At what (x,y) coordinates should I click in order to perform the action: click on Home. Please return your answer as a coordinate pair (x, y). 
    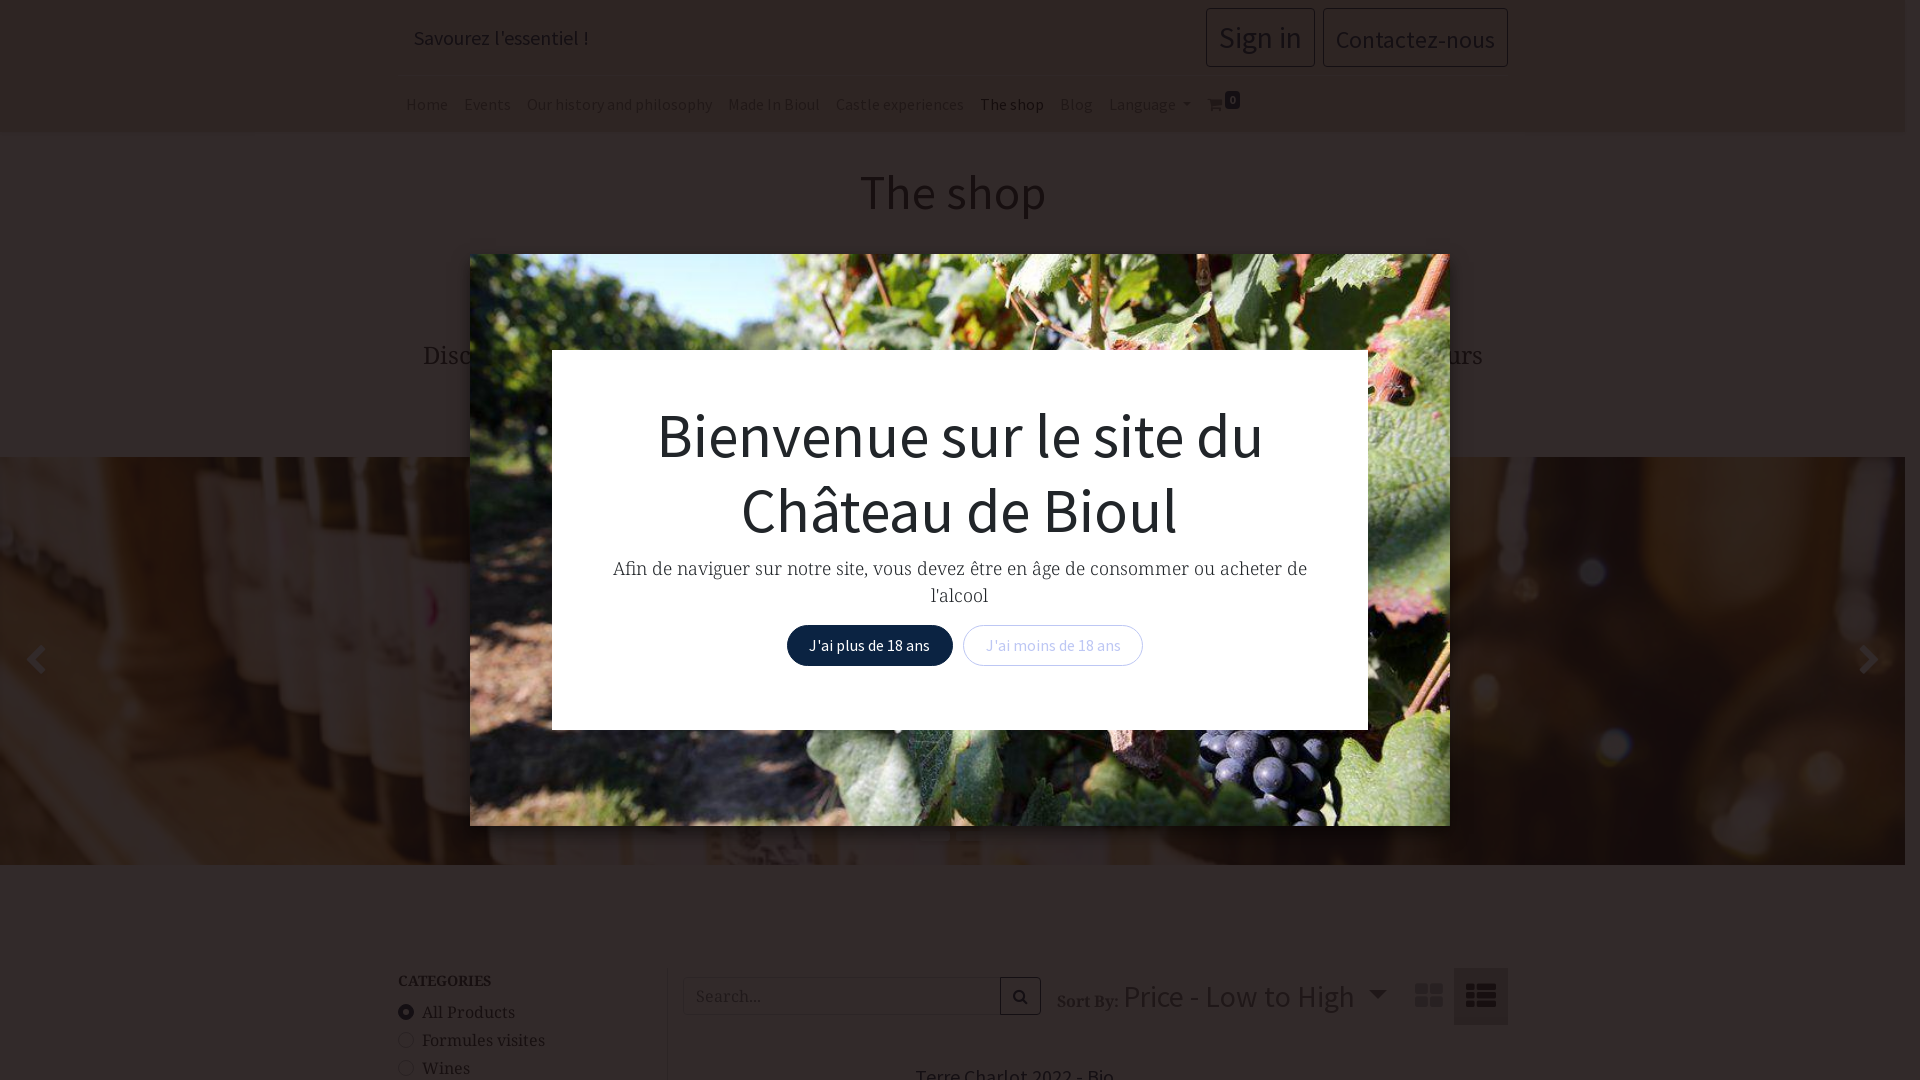
    Looking at the image, I should click on (427, 104).